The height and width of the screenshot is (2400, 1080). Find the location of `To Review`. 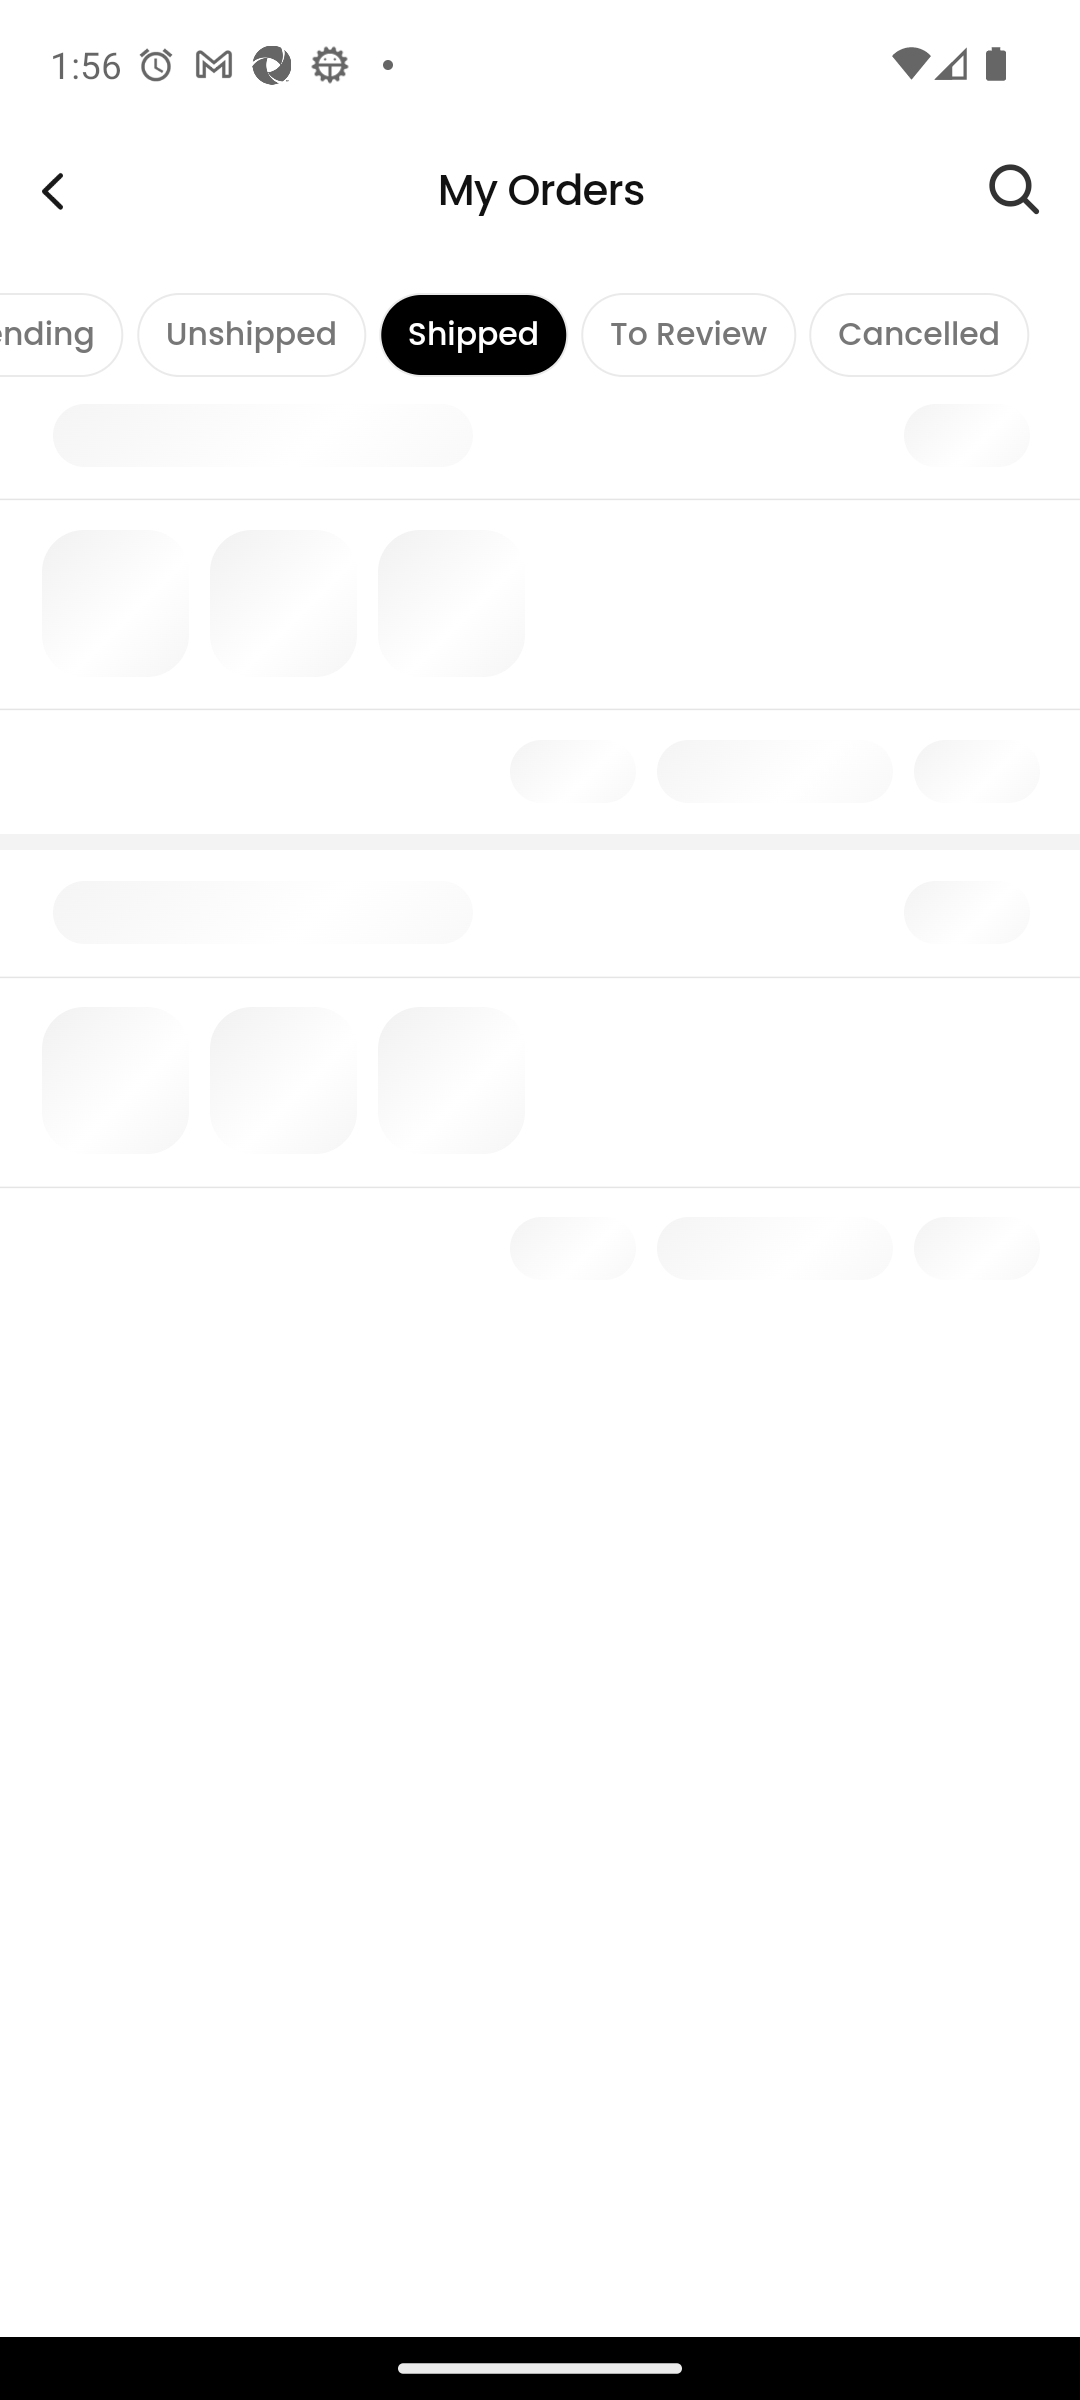

To Review is located at coordinates (688, 334).